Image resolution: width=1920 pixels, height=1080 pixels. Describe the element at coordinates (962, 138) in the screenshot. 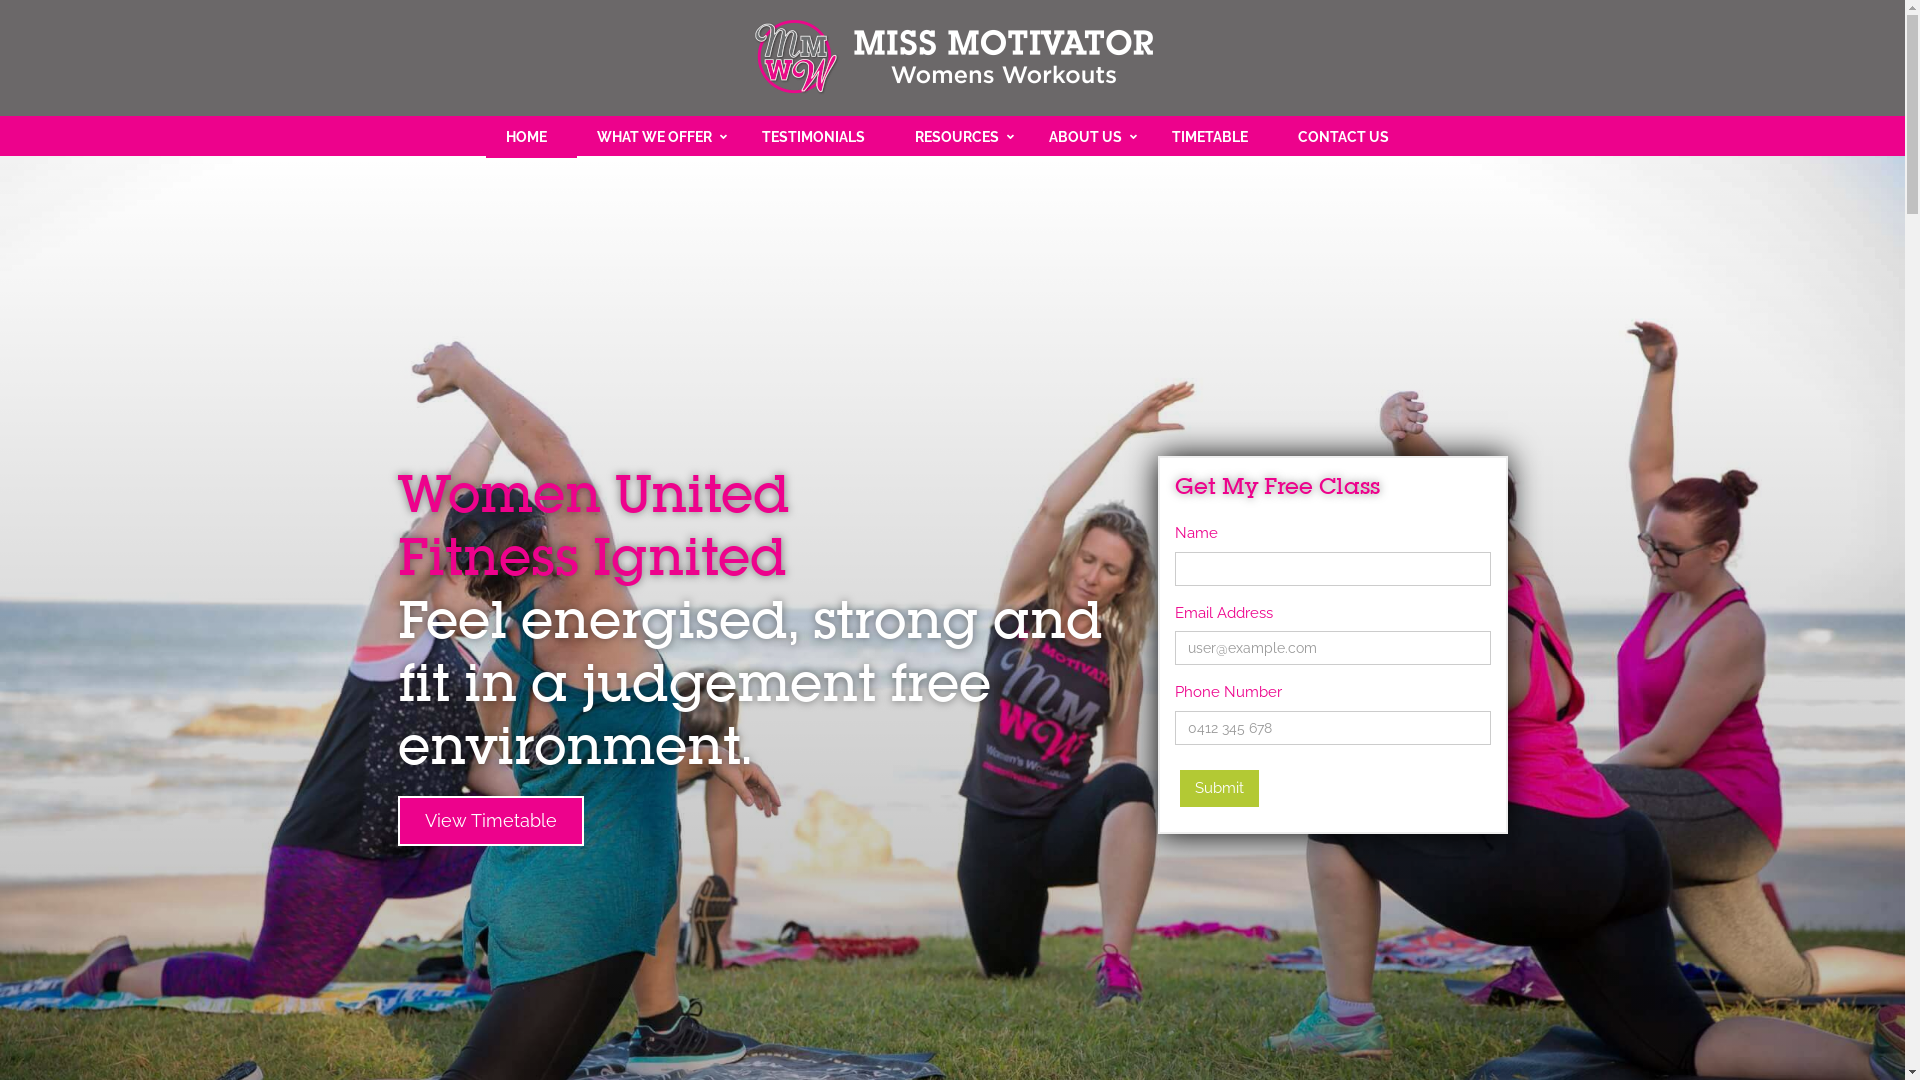

I see `RESOURCES` at that location.